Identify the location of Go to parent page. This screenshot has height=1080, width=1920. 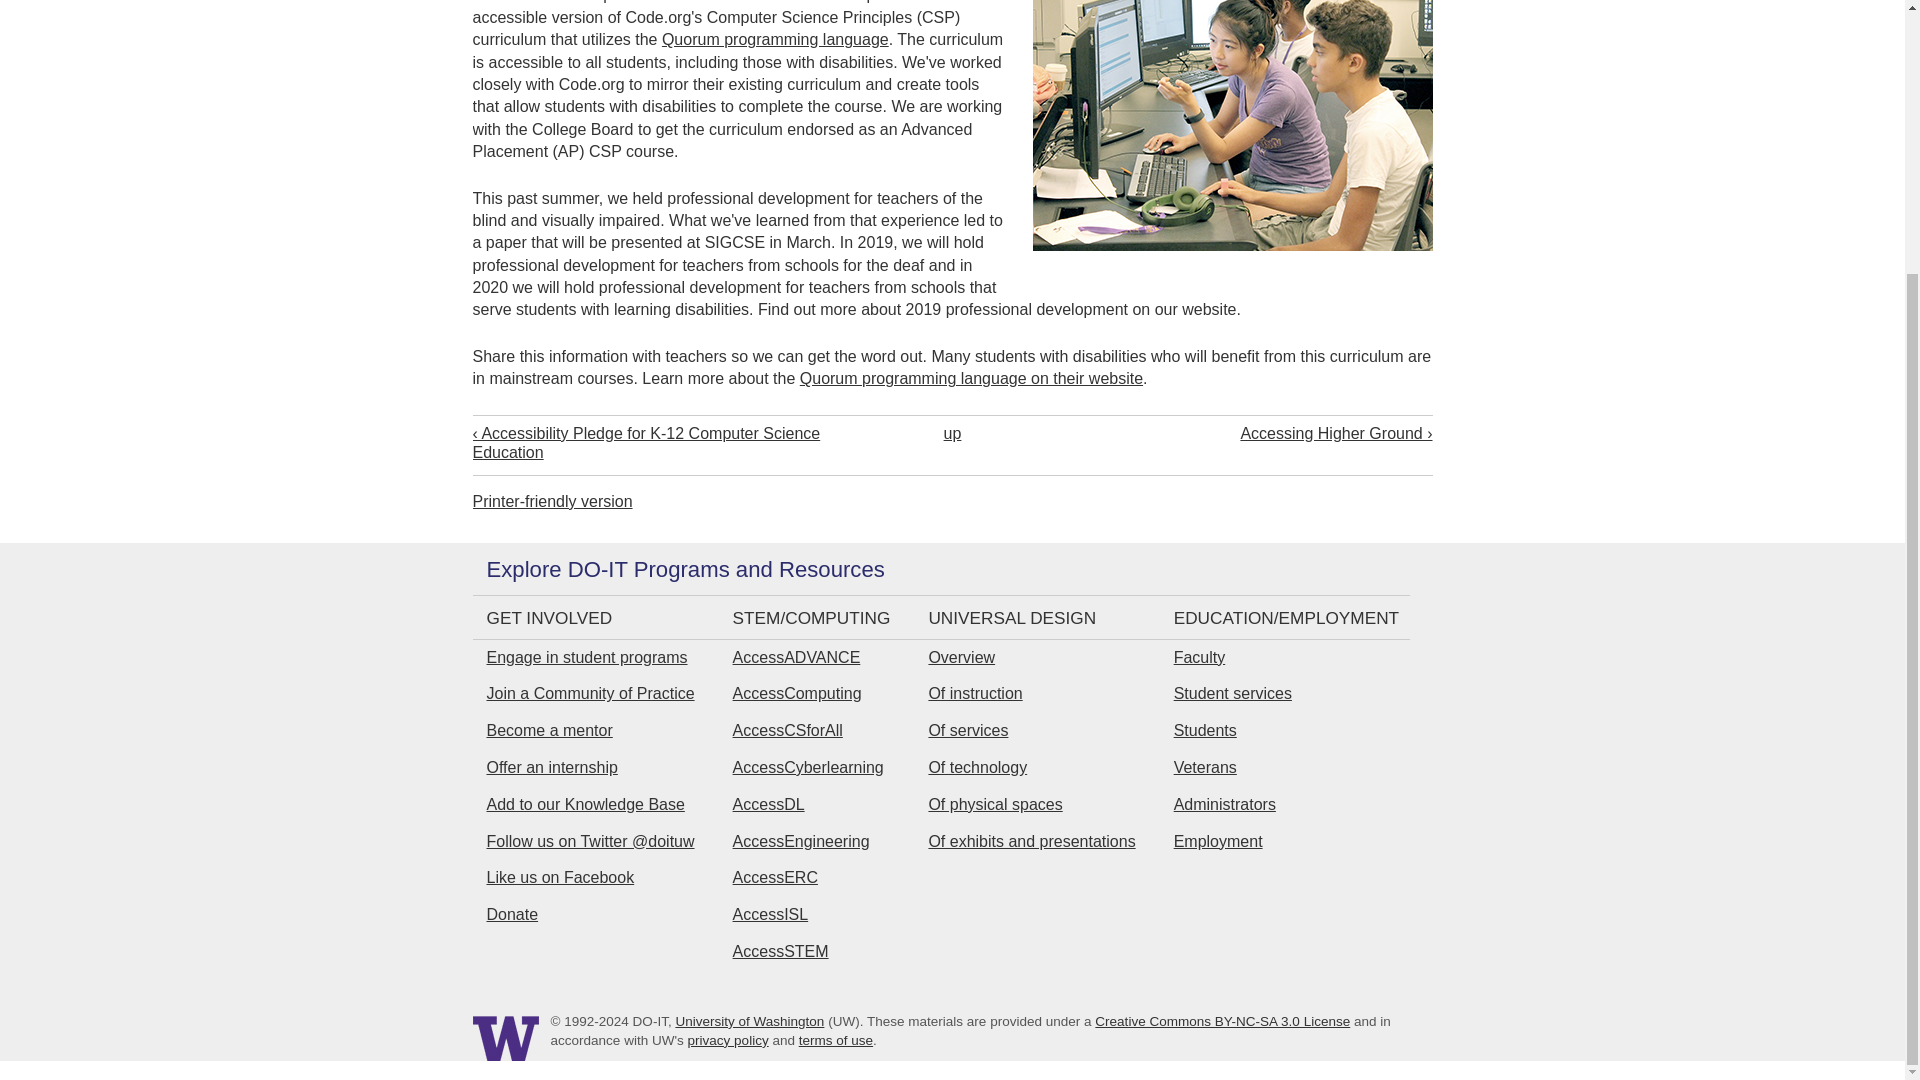
(952, 433).